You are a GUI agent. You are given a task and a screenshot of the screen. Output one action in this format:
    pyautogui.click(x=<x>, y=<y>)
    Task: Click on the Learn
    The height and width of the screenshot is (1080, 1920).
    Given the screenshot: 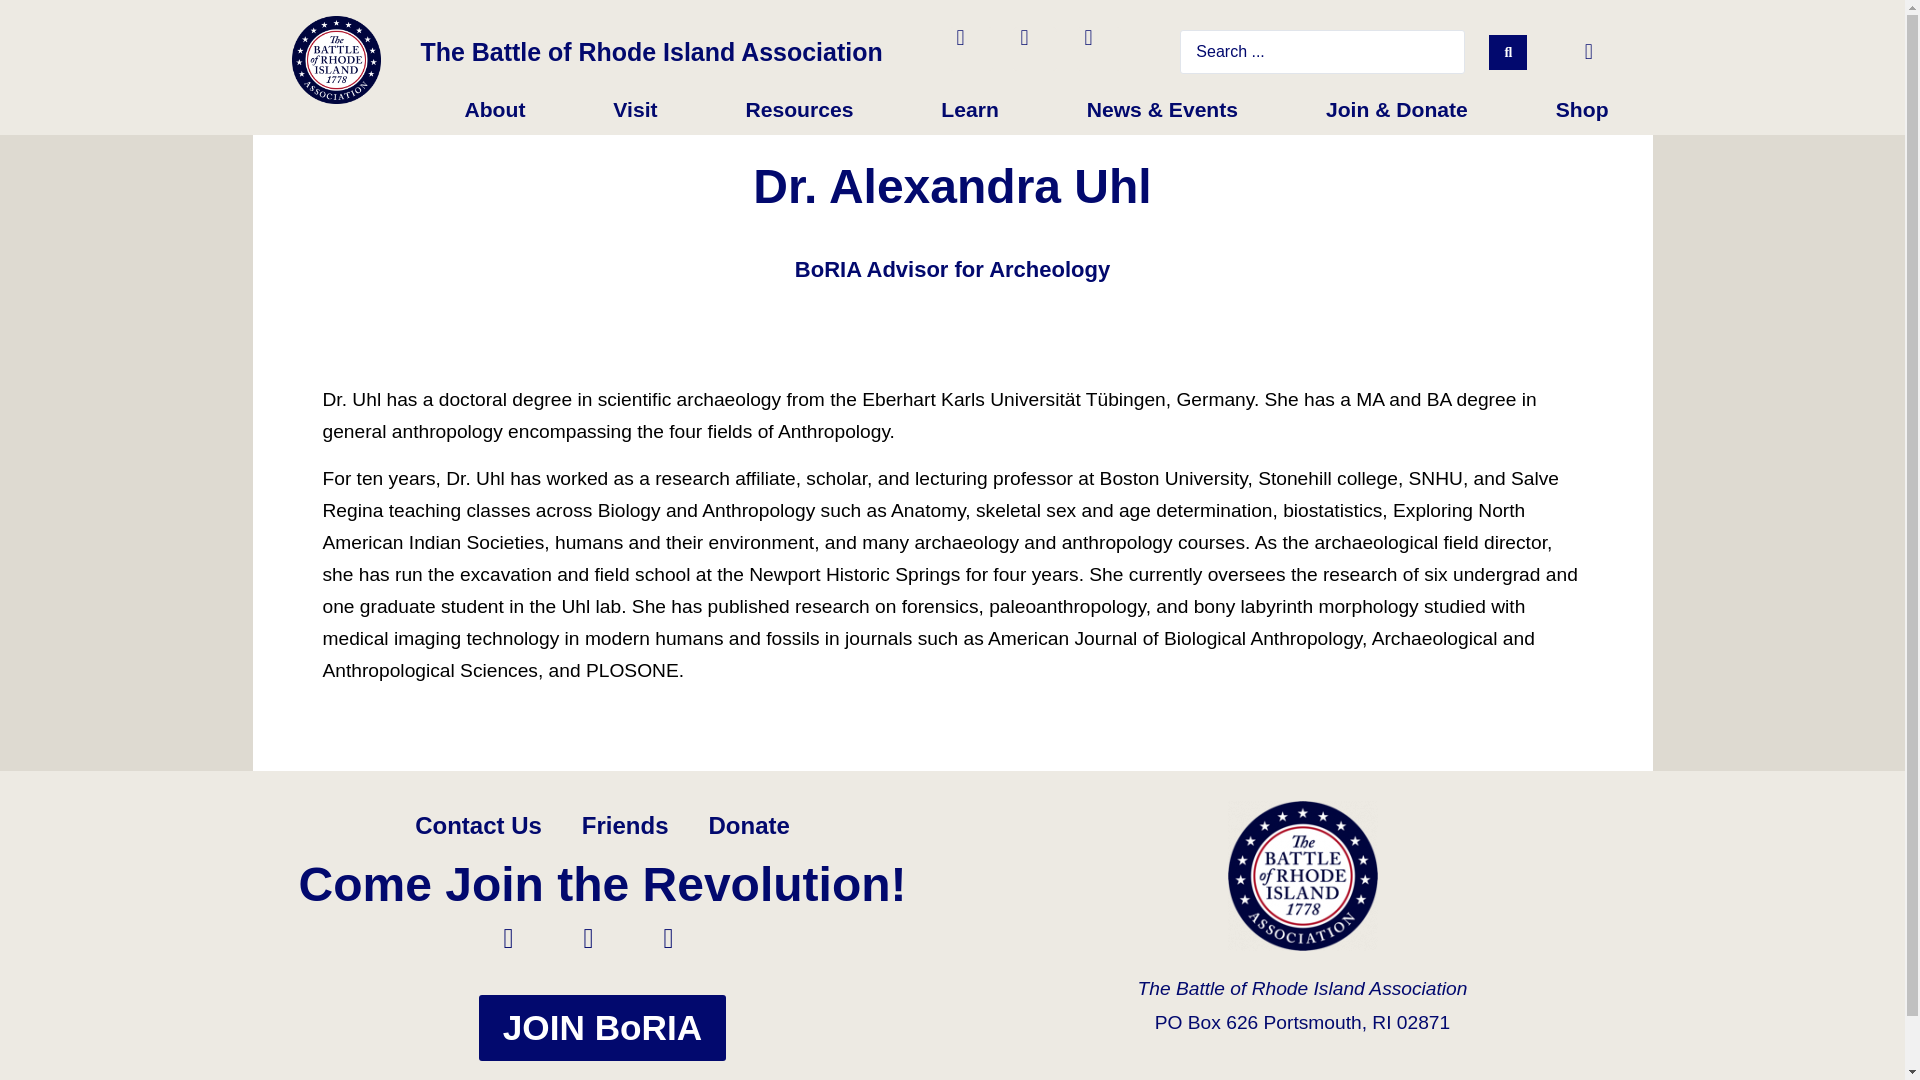 What is the action you would take?
    pyautogui.click(x=969, y=110)
    